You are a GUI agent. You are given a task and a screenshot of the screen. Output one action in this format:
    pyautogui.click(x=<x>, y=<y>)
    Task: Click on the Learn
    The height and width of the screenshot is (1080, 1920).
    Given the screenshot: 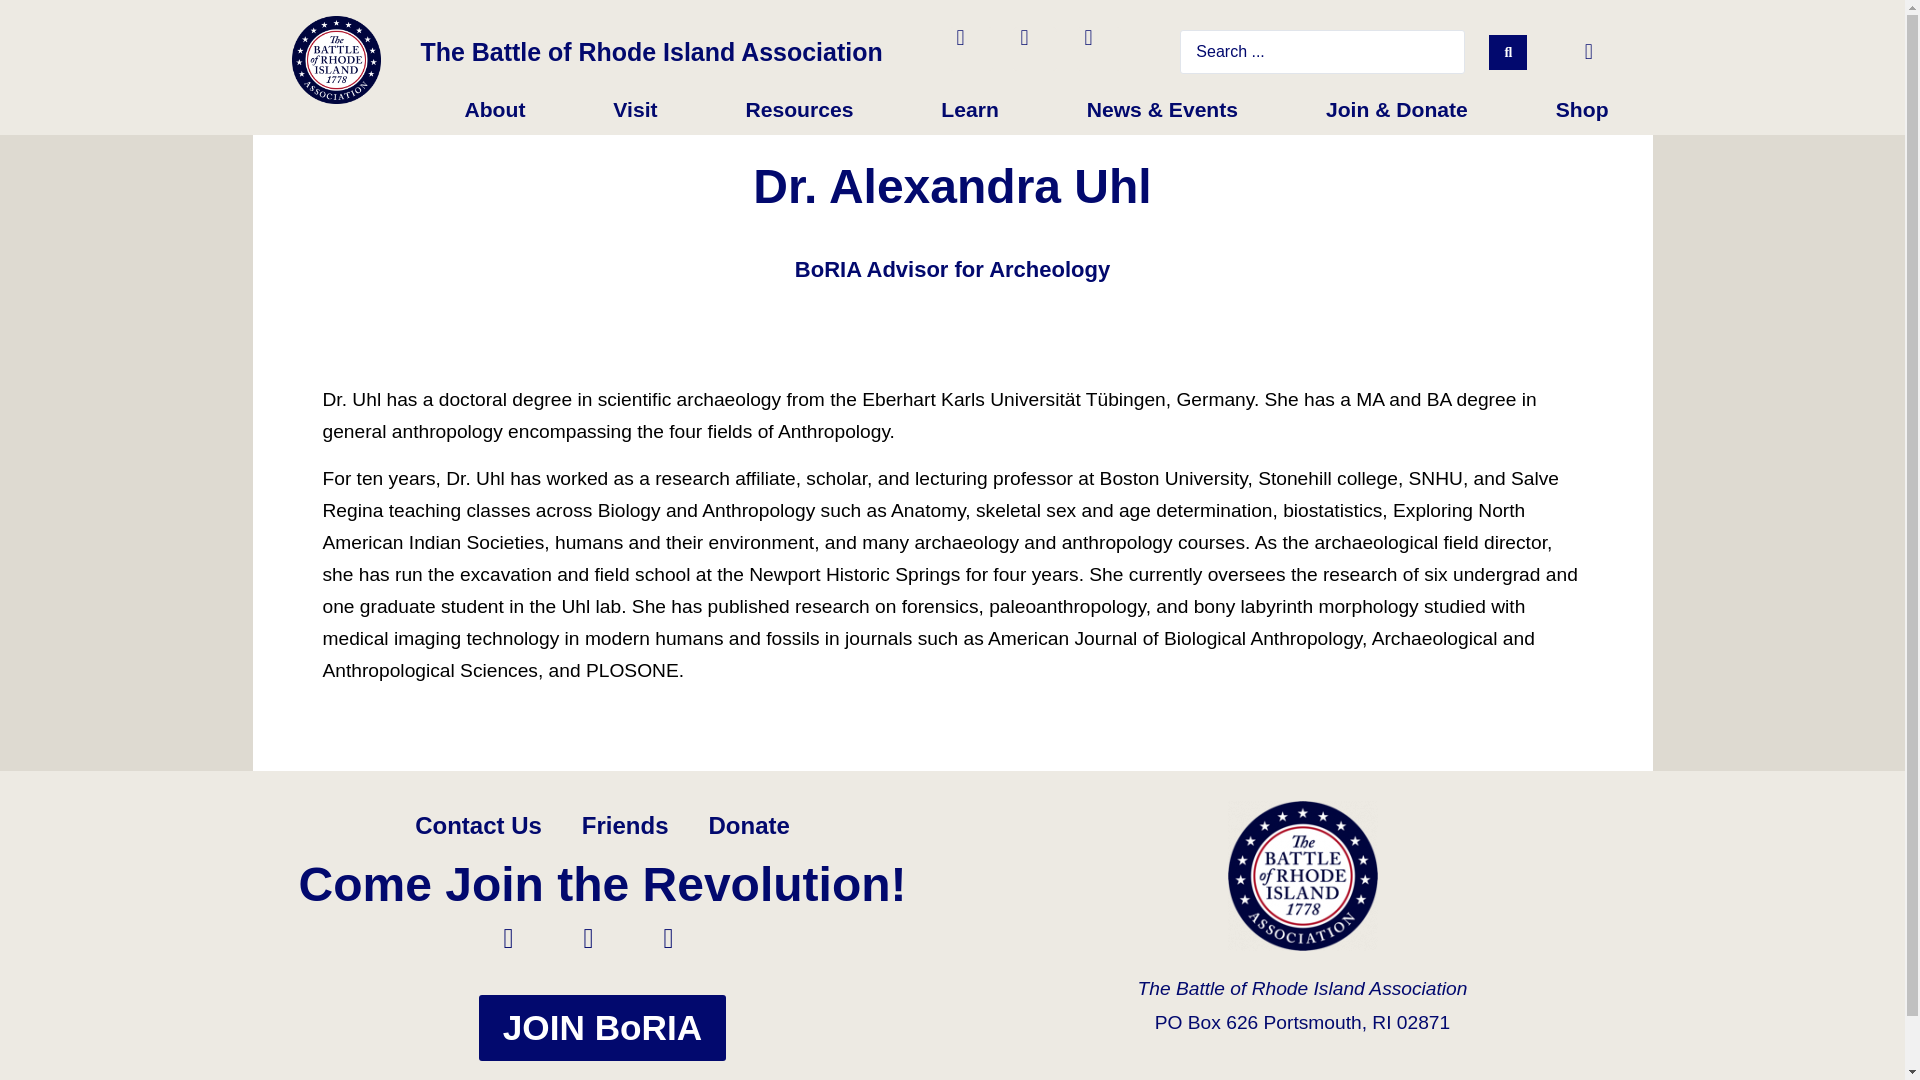 What is the action you would take?
    pyautogui.click(x=969, y=110)
    